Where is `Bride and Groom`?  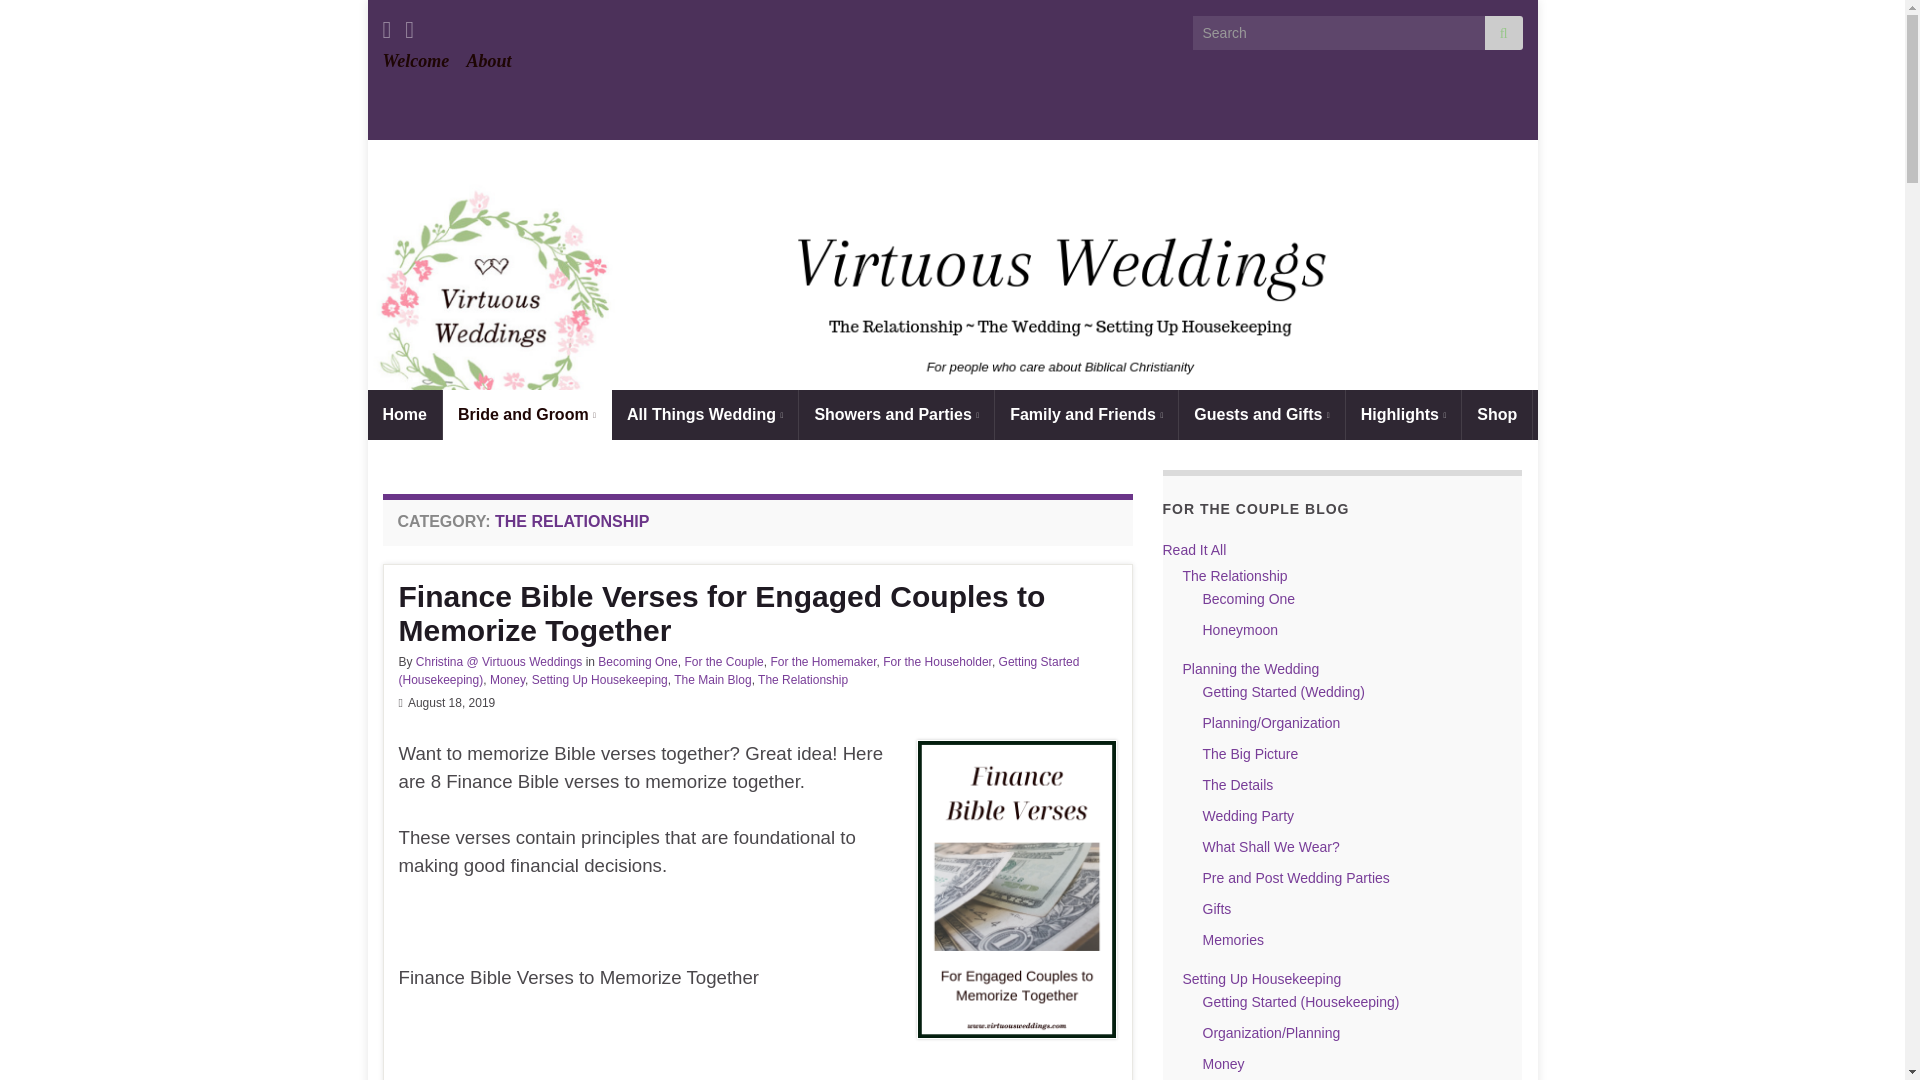
Bride and Groom is located at coordinates (526, 414).